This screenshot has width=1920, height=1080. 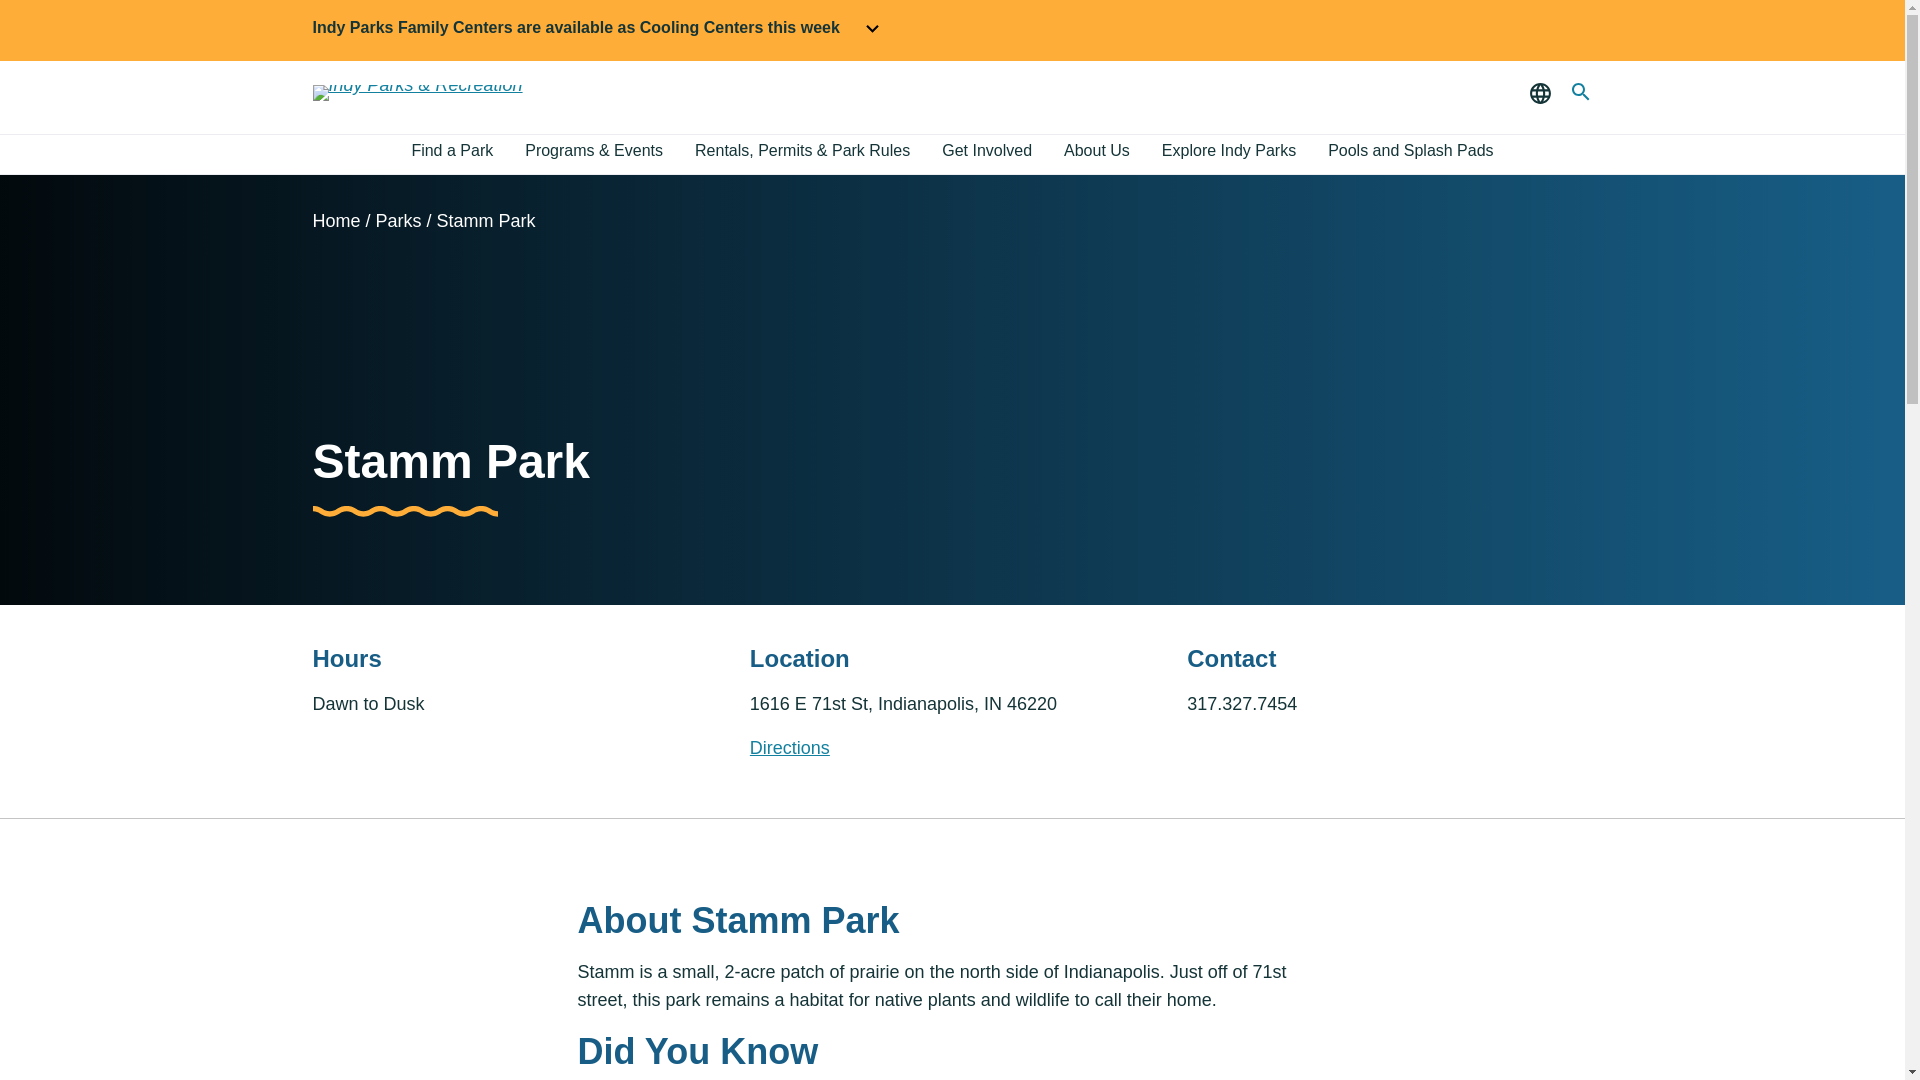 I want to click on Get Involved, so click(x=987, y=152).